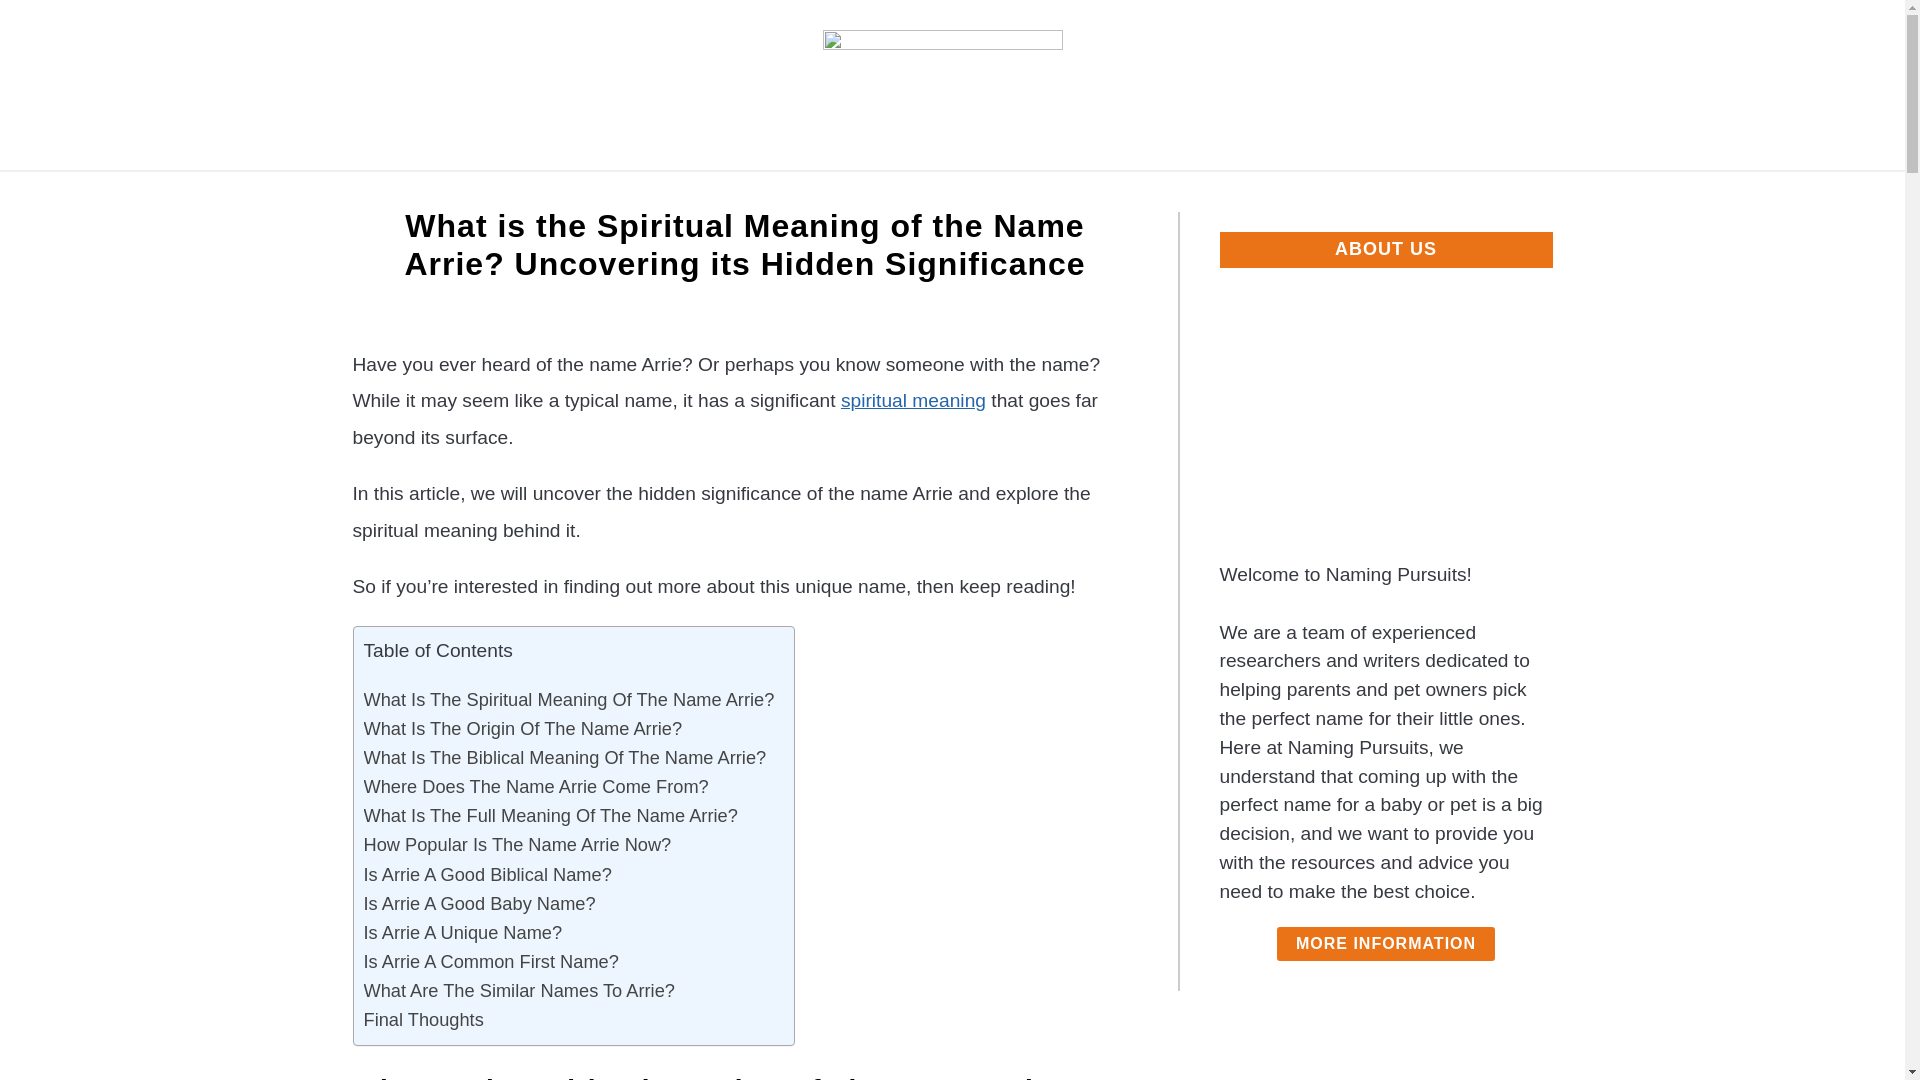 This screenshot has width=1920, height=1080. I want to click on PRIVACY POLICY, so click(948, 194).